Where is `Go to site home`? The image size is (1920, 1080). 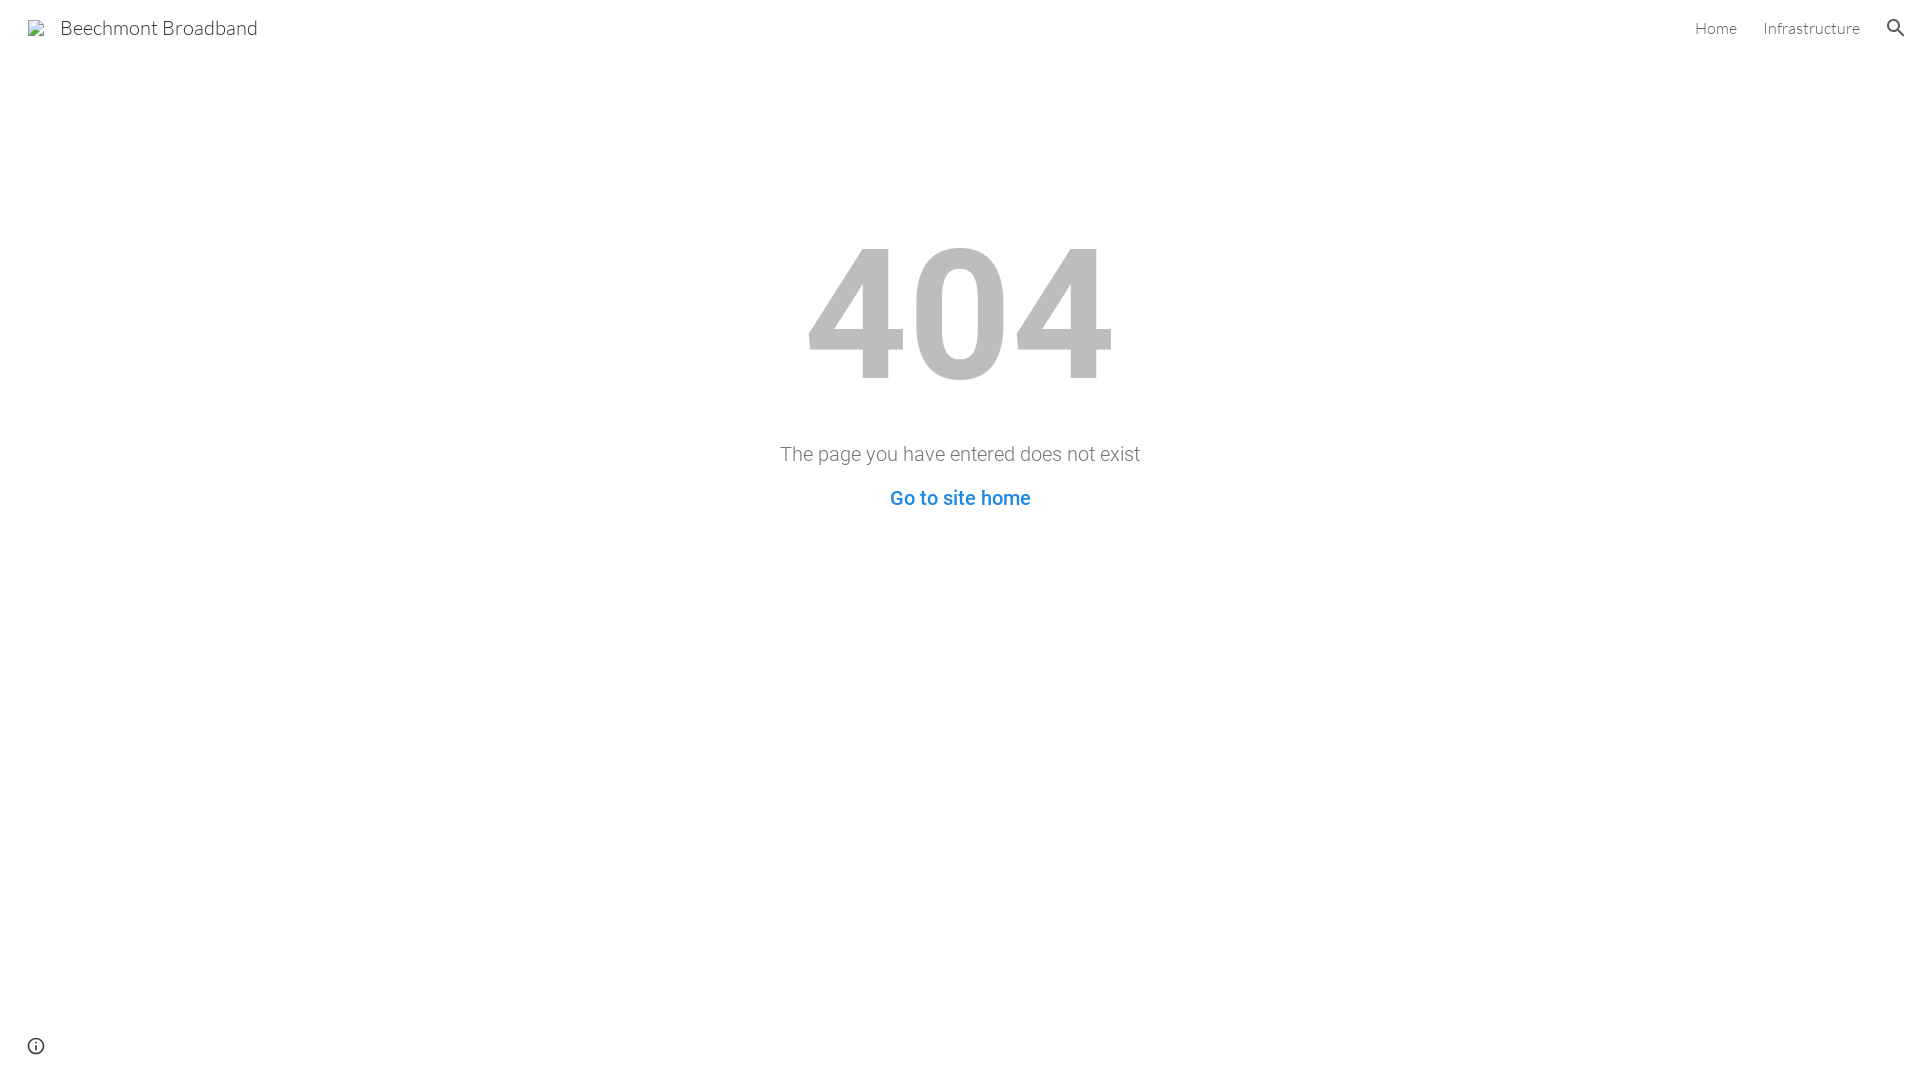 Go to site home is located at coordinates (960, 498).